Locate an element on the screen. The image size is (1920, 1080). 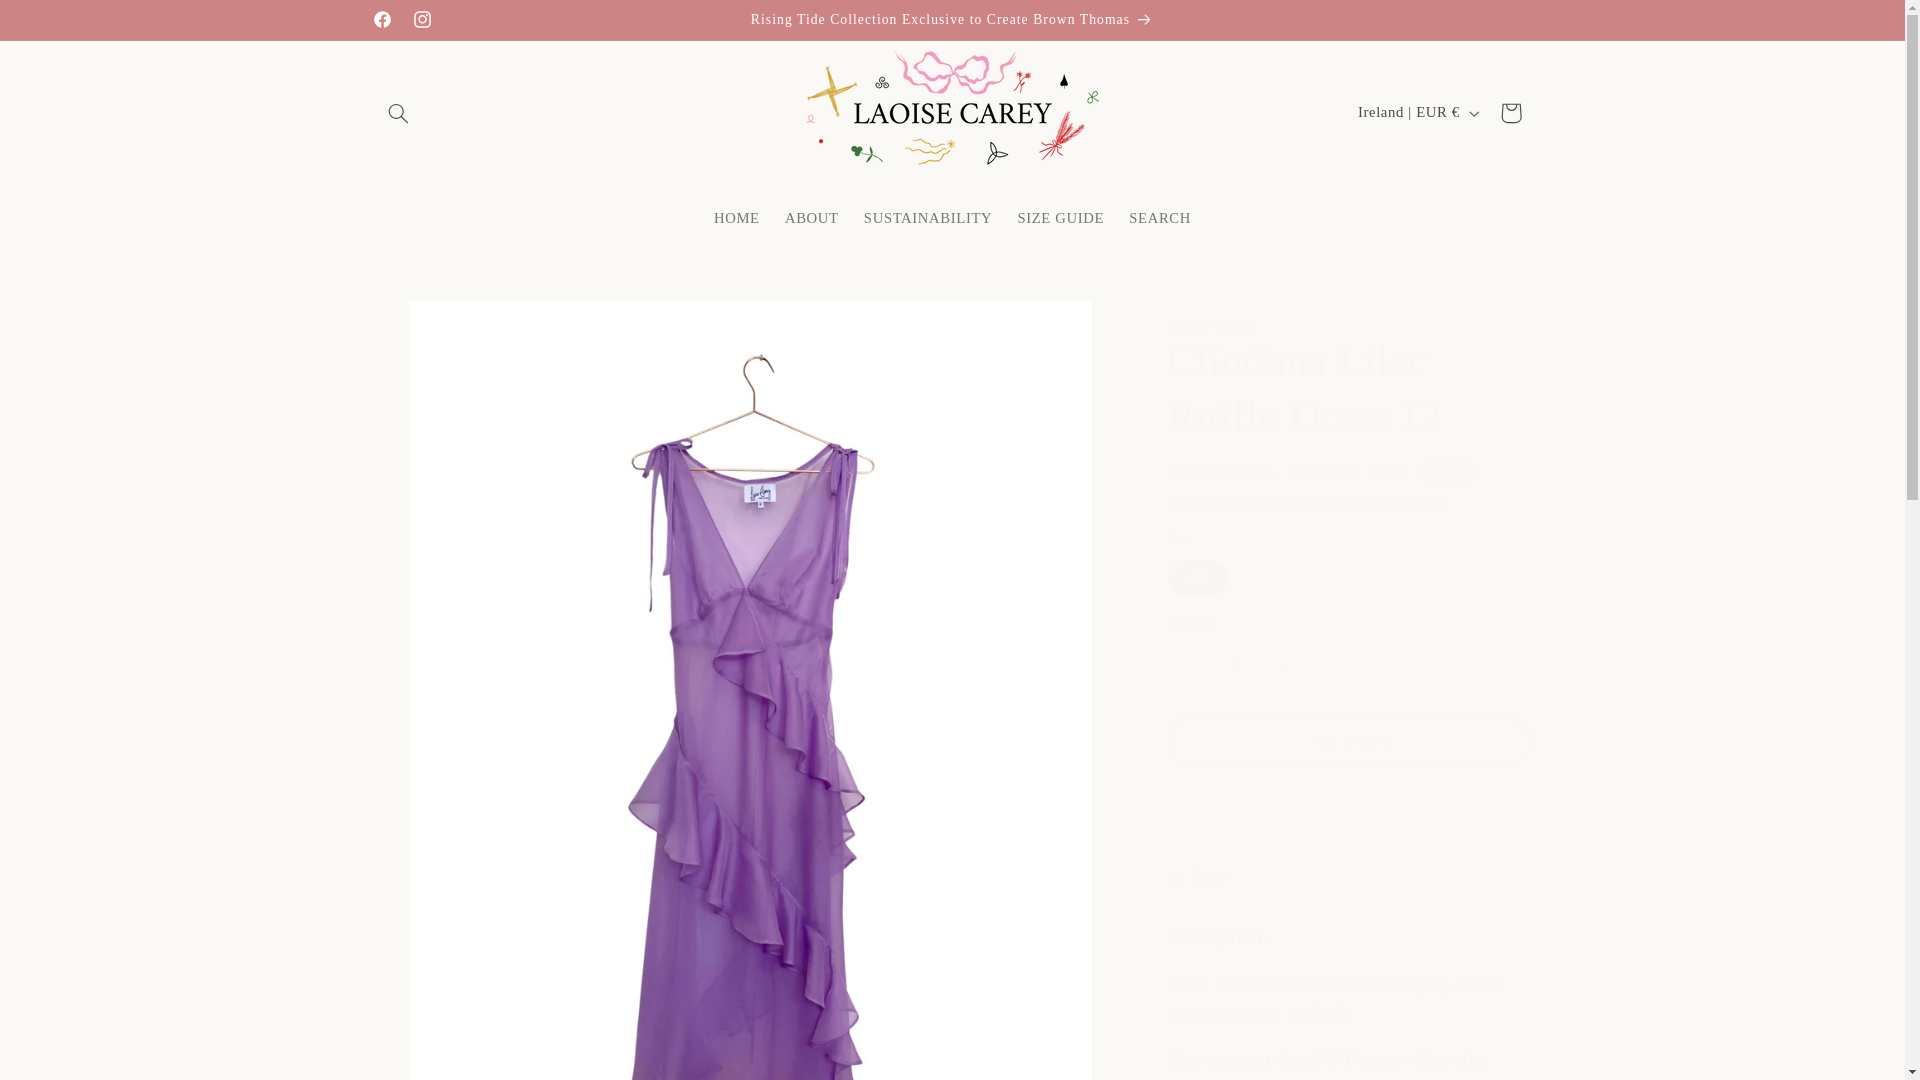
Instagram is located at coordinates (421, 20).